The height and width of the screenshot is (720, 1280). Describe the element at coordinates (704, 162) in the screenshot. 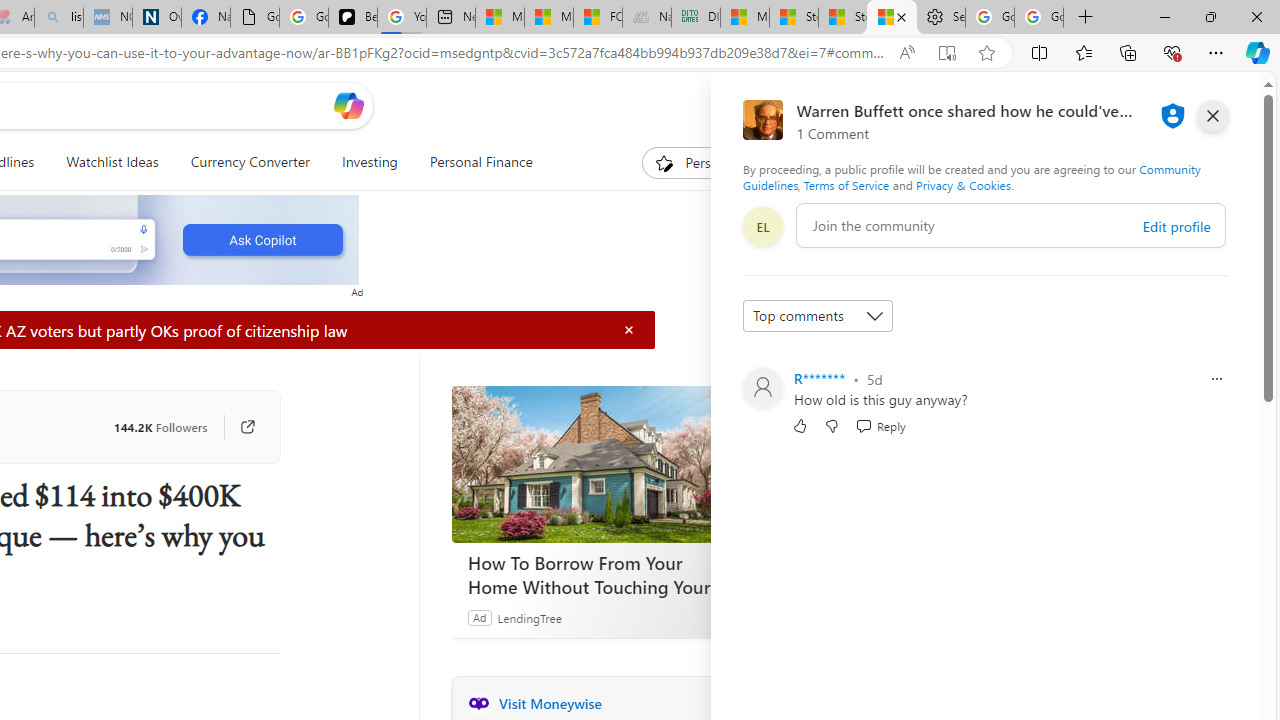

I see `Personalize` at that location.